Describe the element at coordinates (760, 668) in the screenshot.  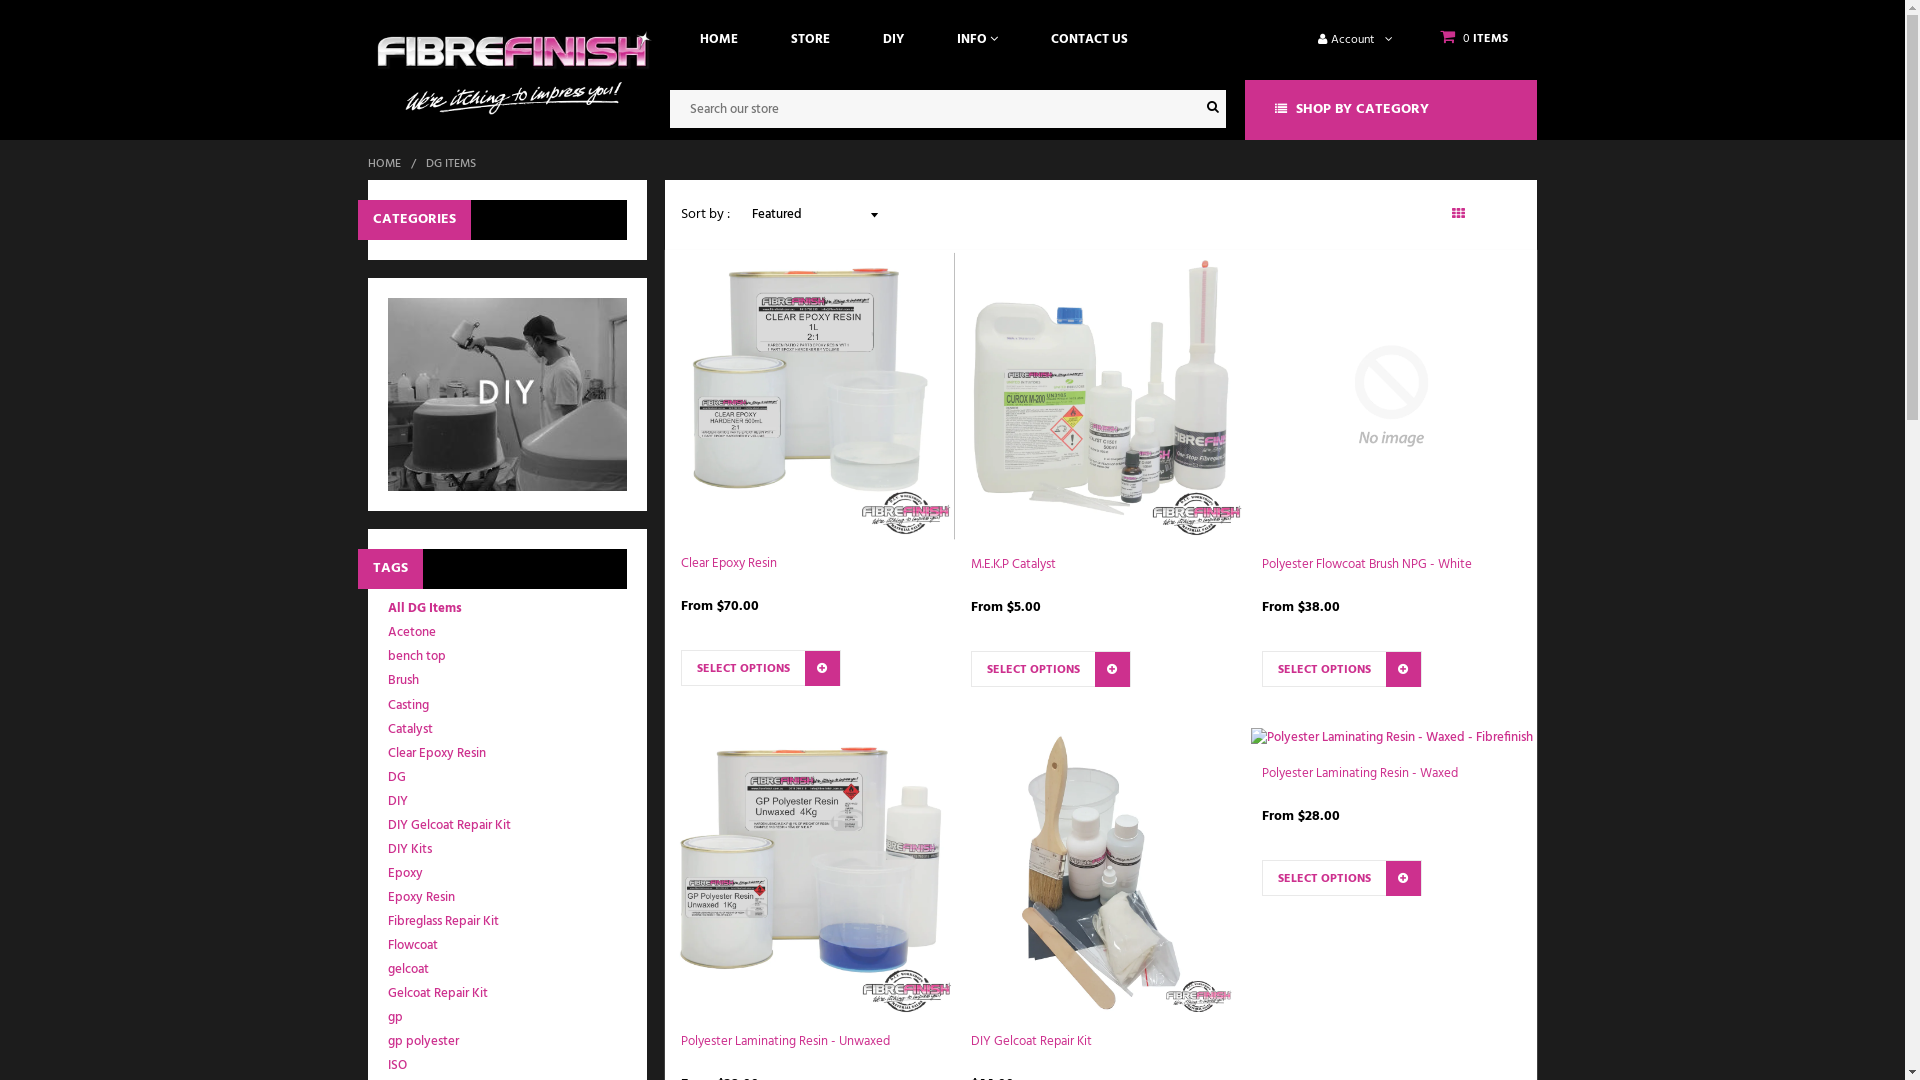
I see `SELECT OPTIONS` at that location.